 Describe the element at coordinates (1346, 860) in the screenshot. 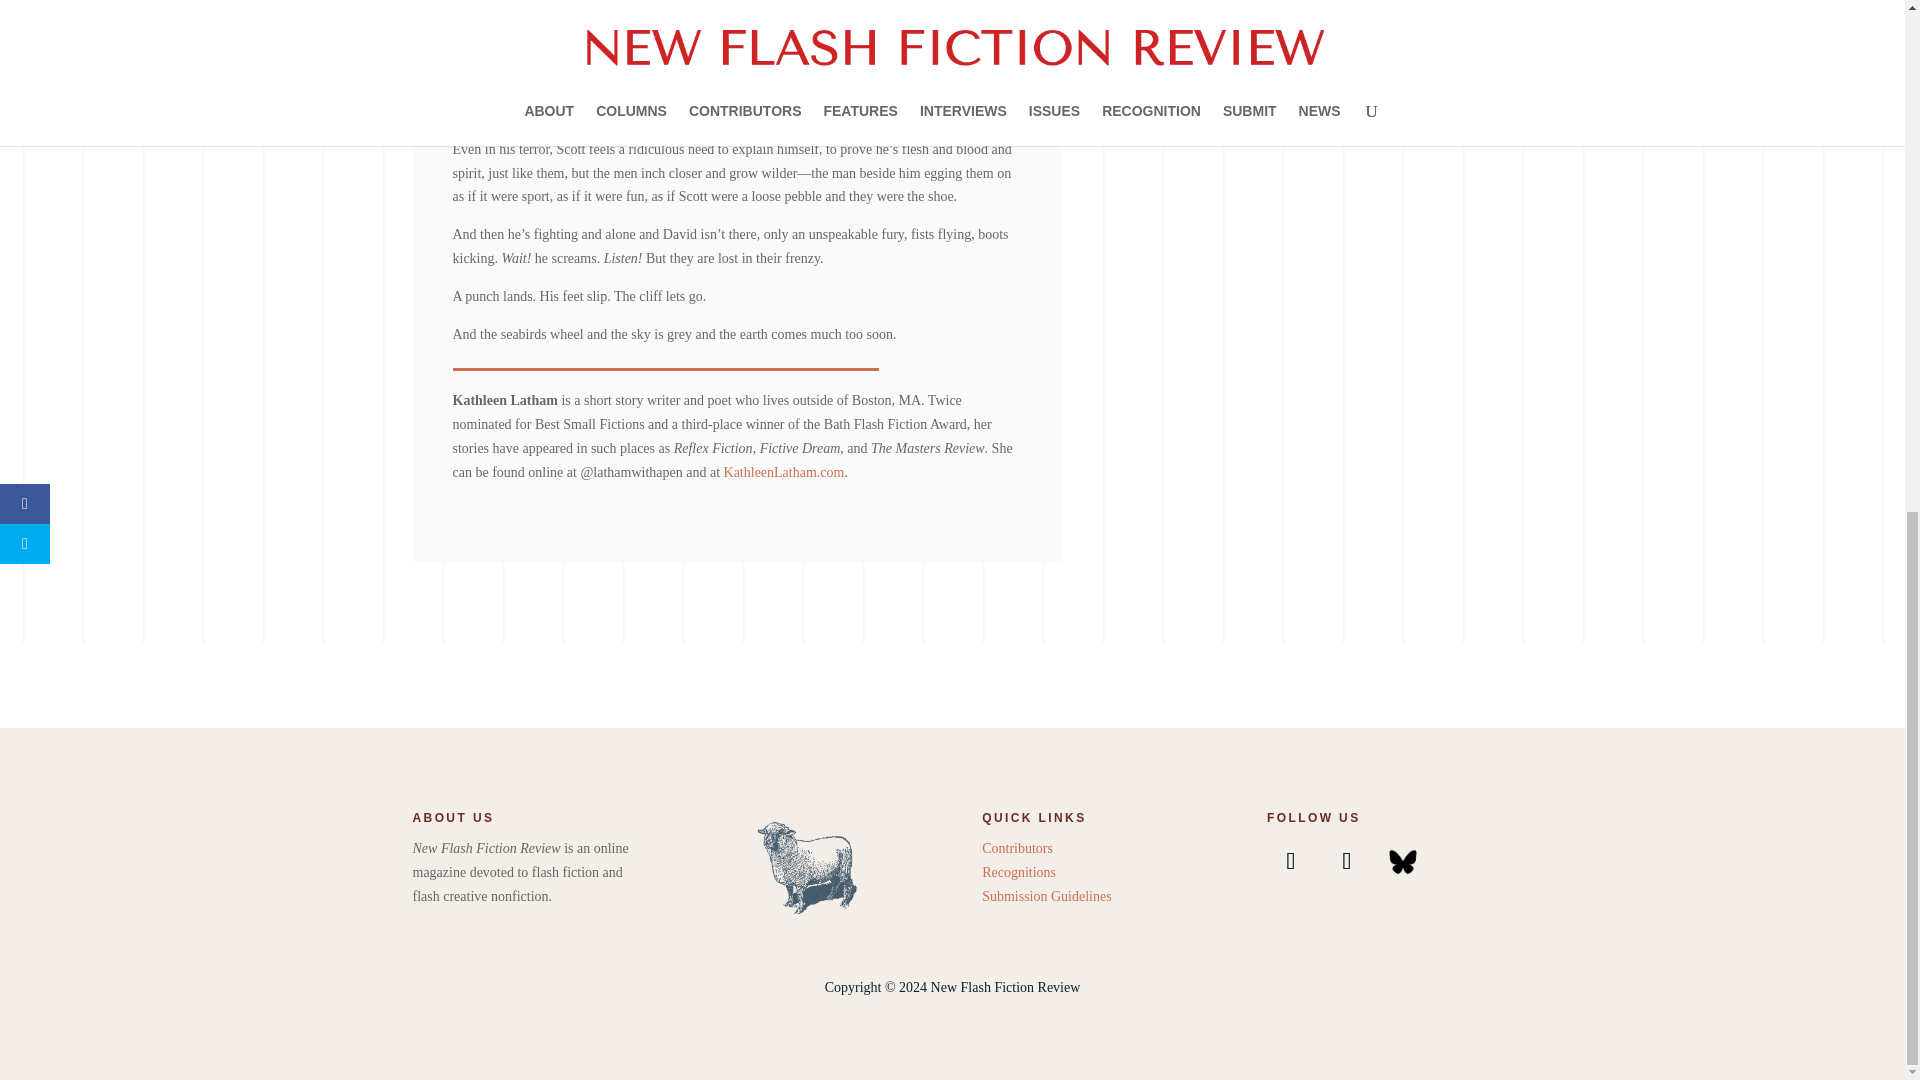

I see `Follow on X` at that location.